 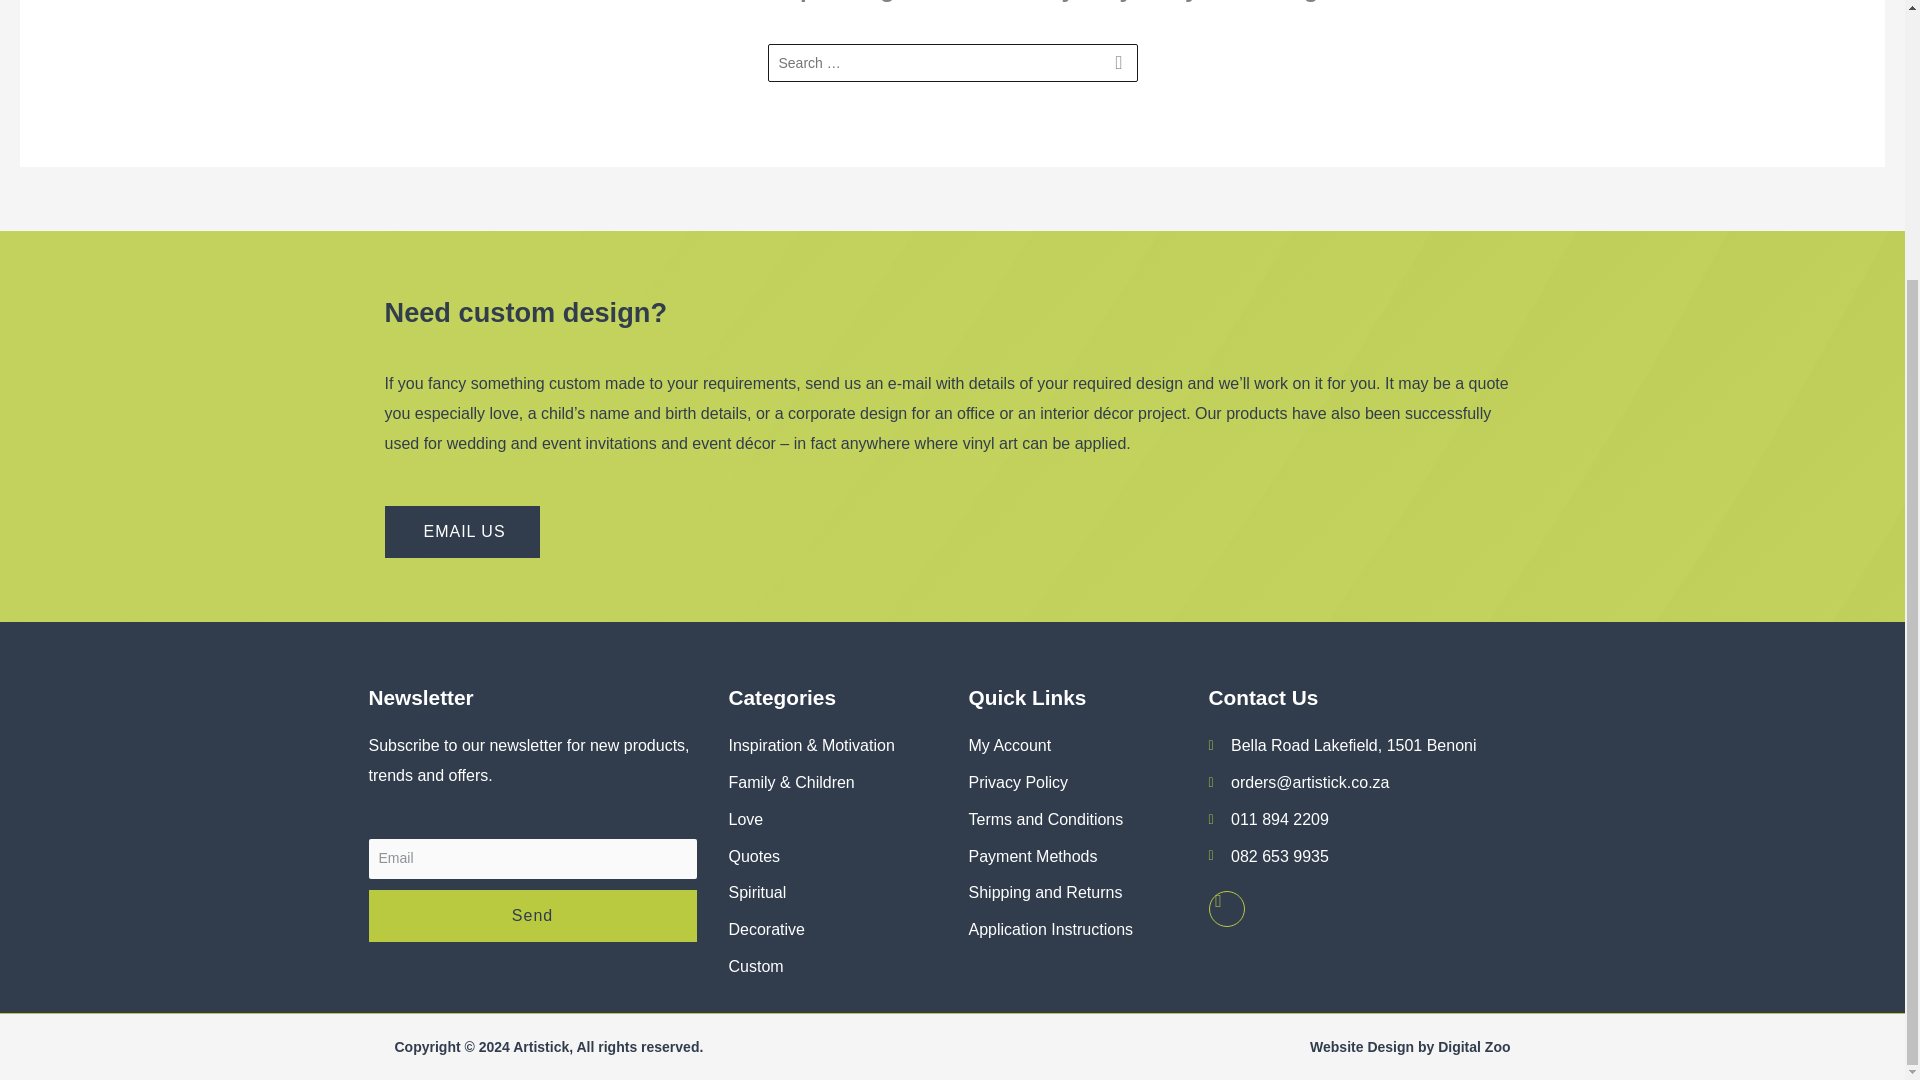 What do you see at coordinates (832, 819) in the screenshot?
I see `Love` at bounding box center [832, 819].